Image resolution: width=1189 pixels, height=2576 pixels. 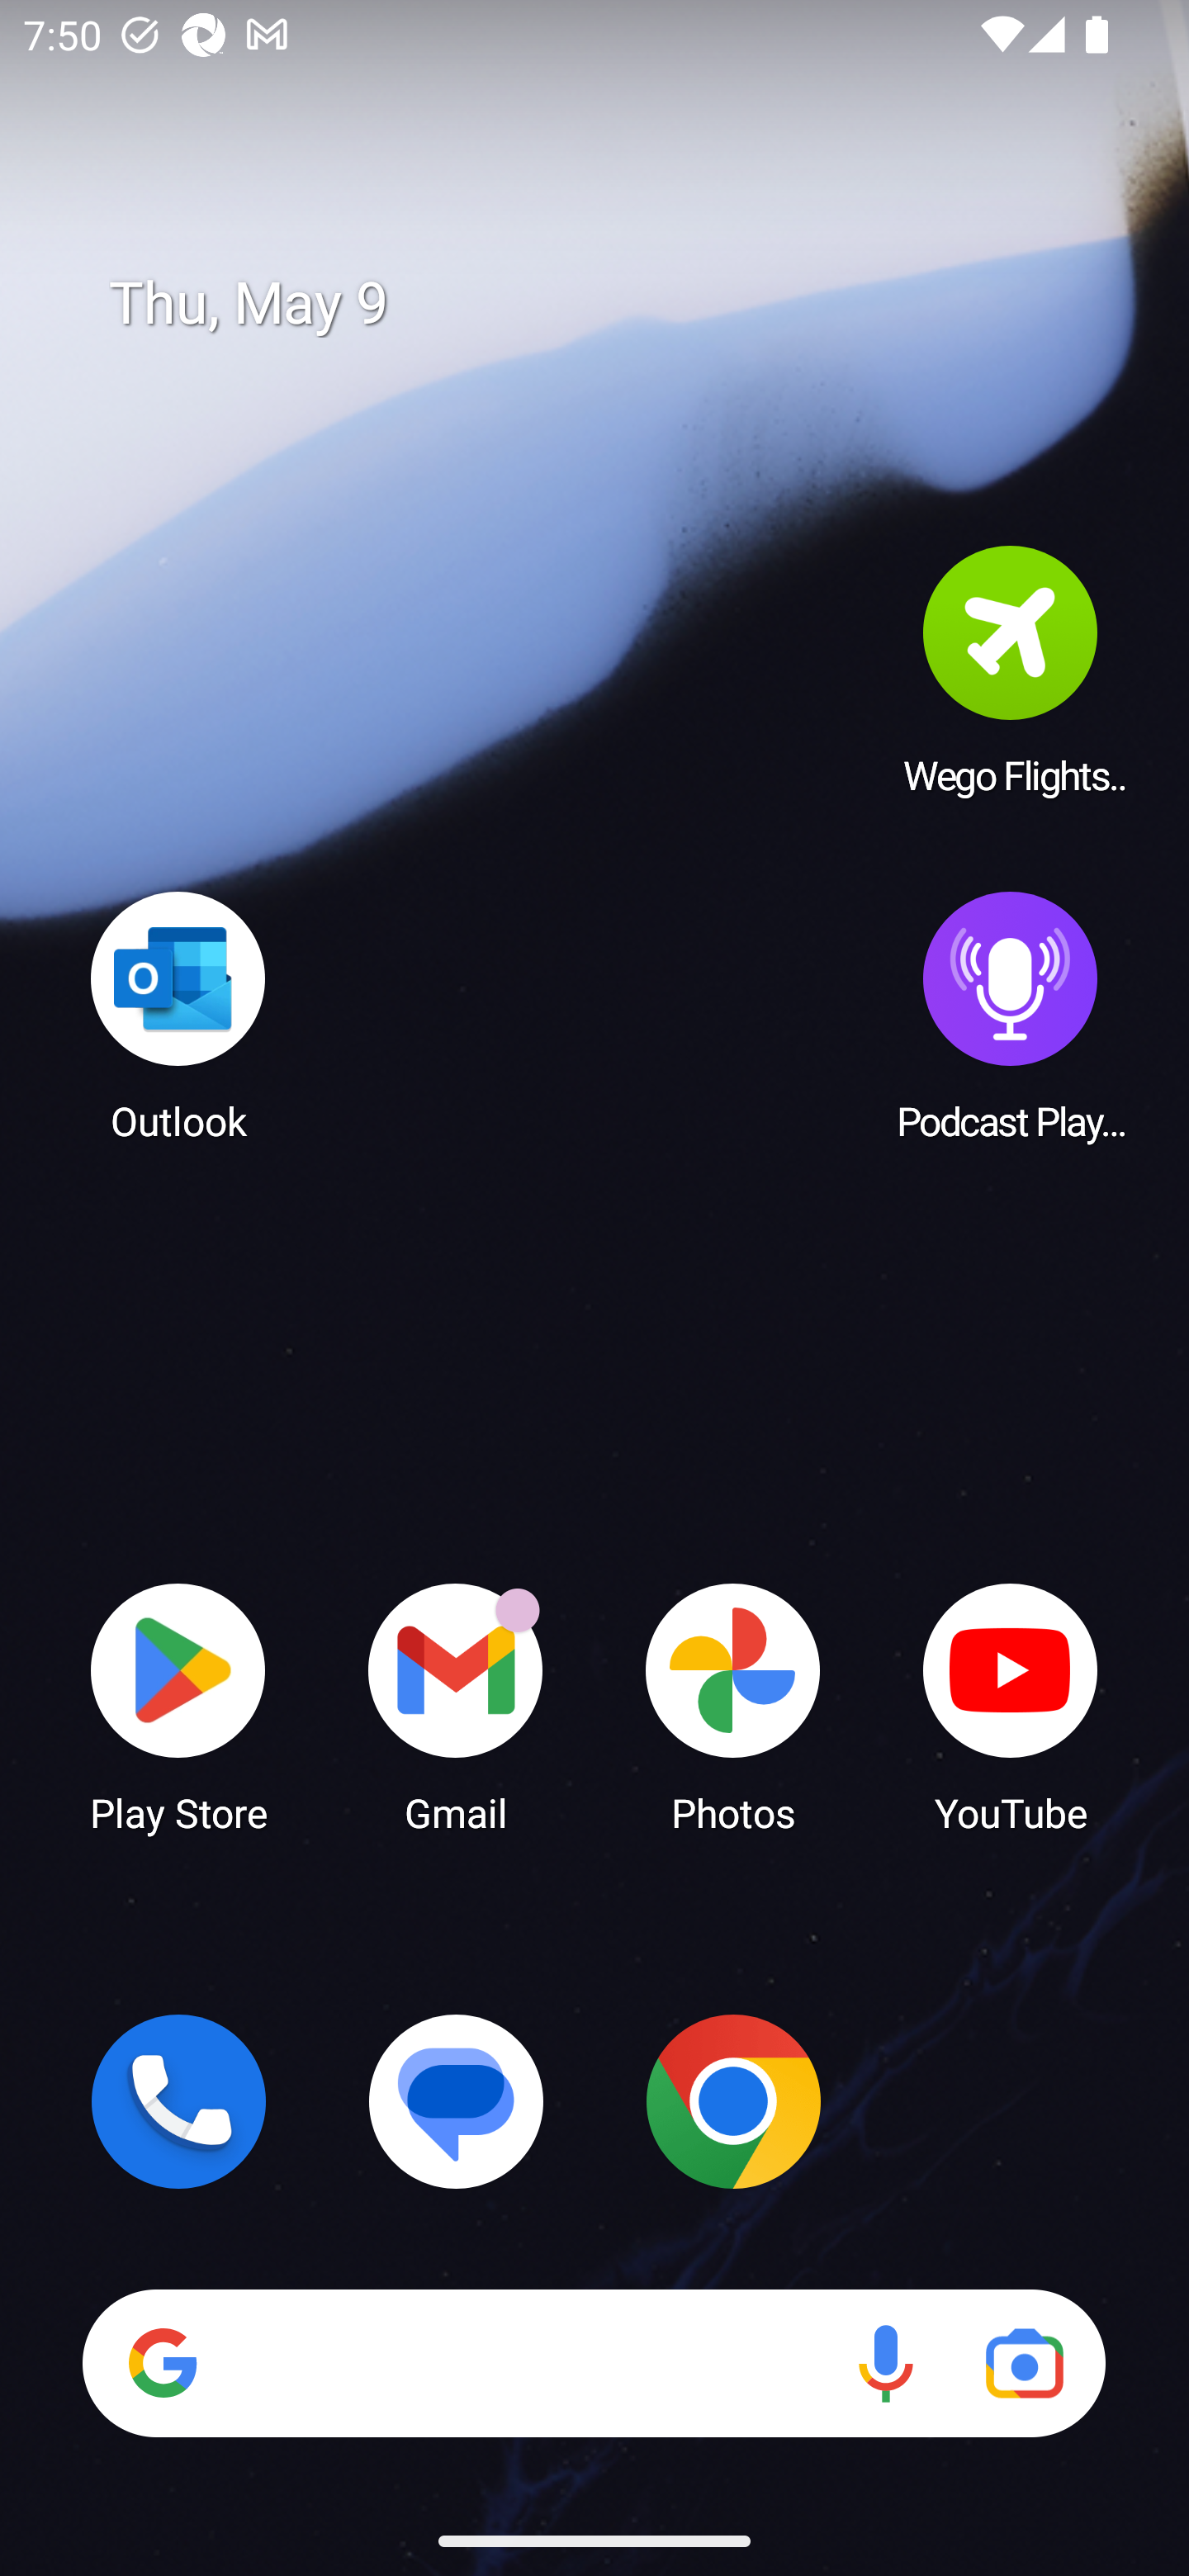 I want to click on Voice search, so click(x=885, y=2363).